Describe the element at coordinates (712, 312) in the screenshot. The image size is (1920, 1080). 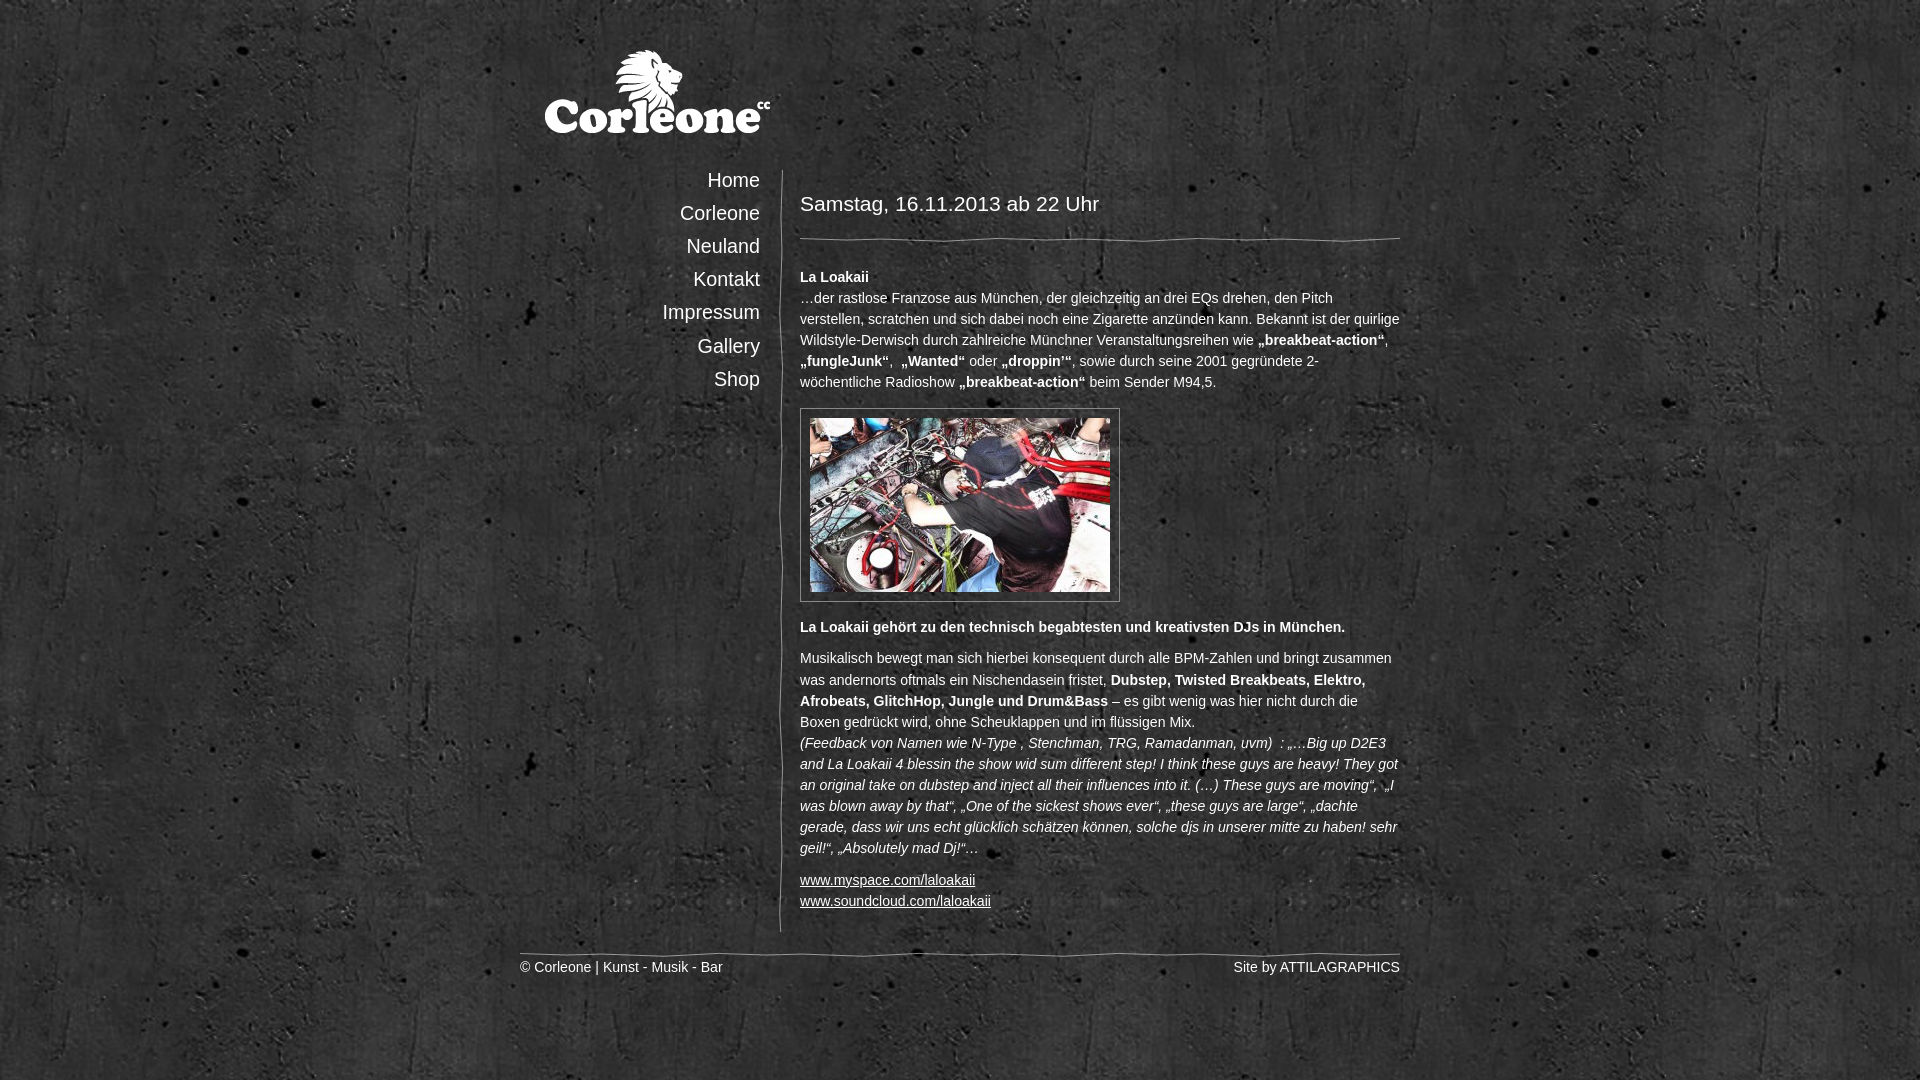
I see `Impressum` at that location.